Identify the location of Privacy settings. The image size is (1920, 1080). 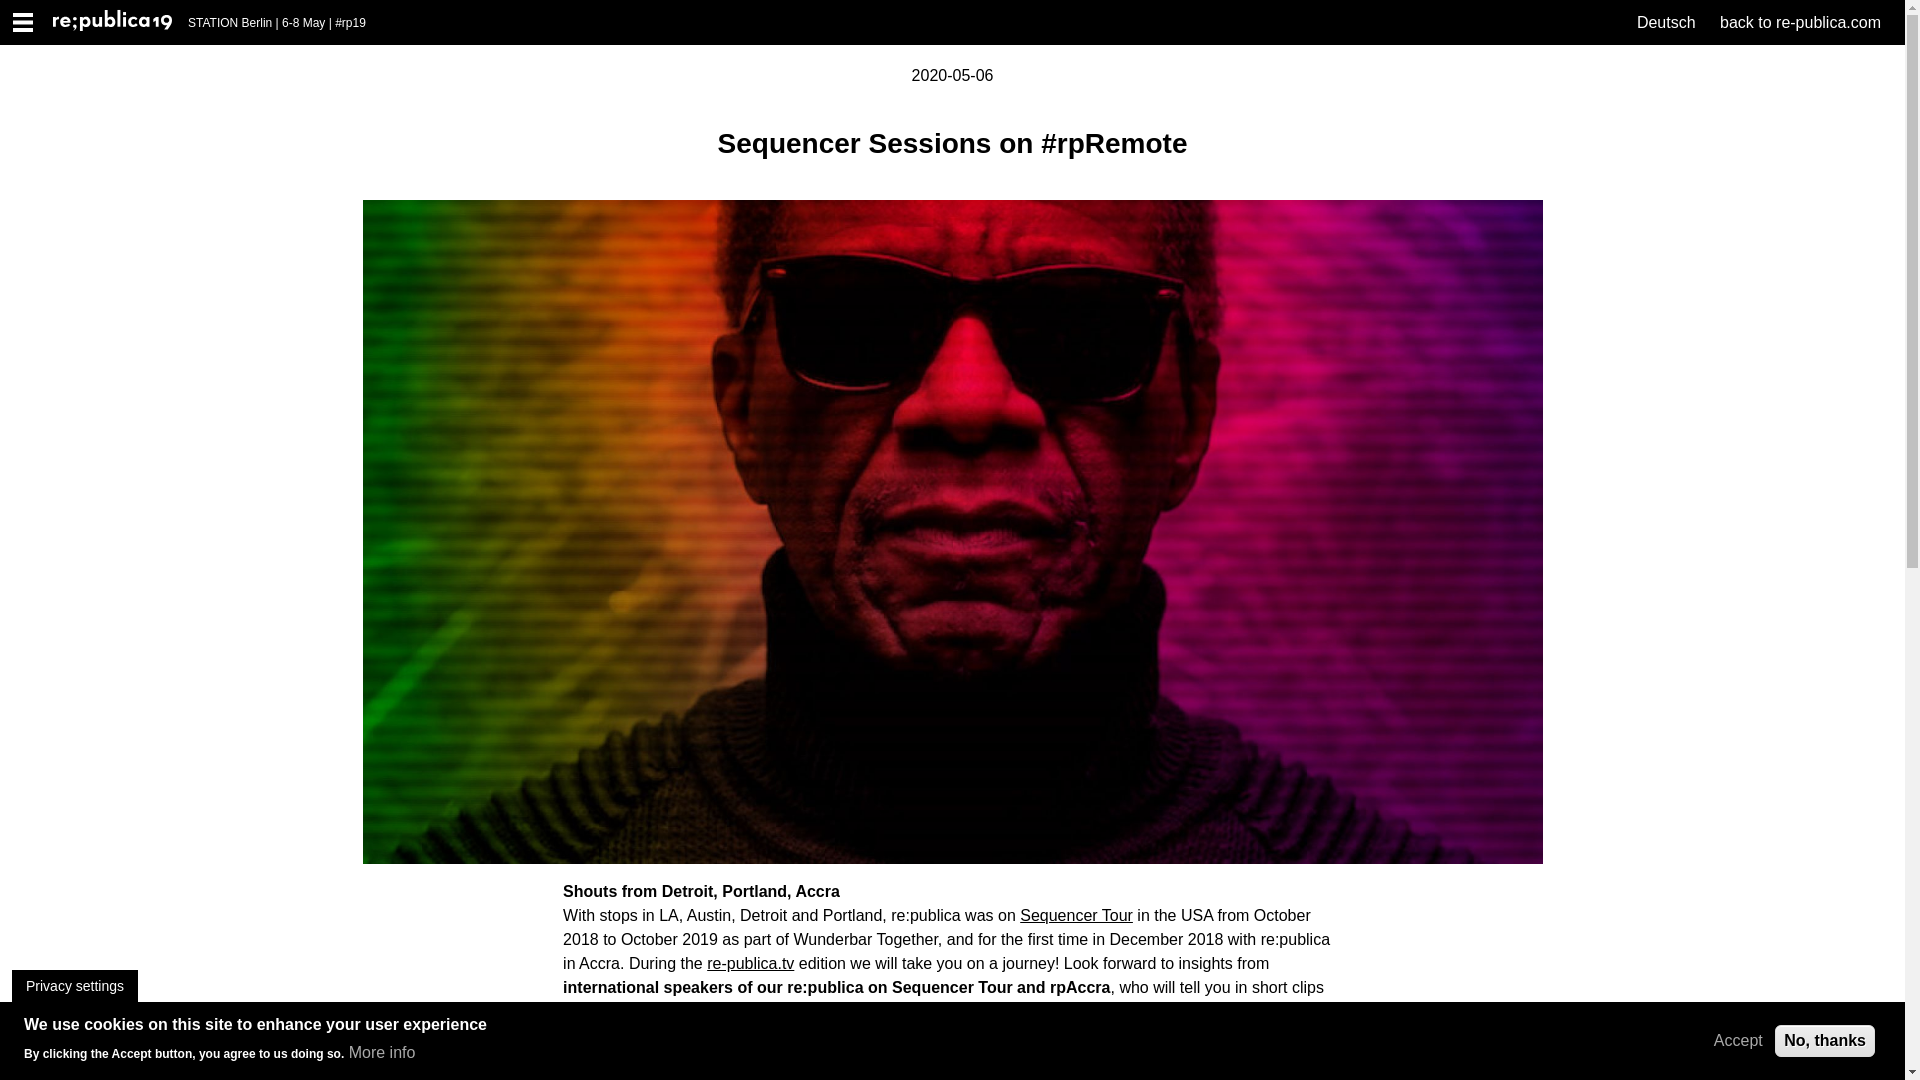
(74, 986).